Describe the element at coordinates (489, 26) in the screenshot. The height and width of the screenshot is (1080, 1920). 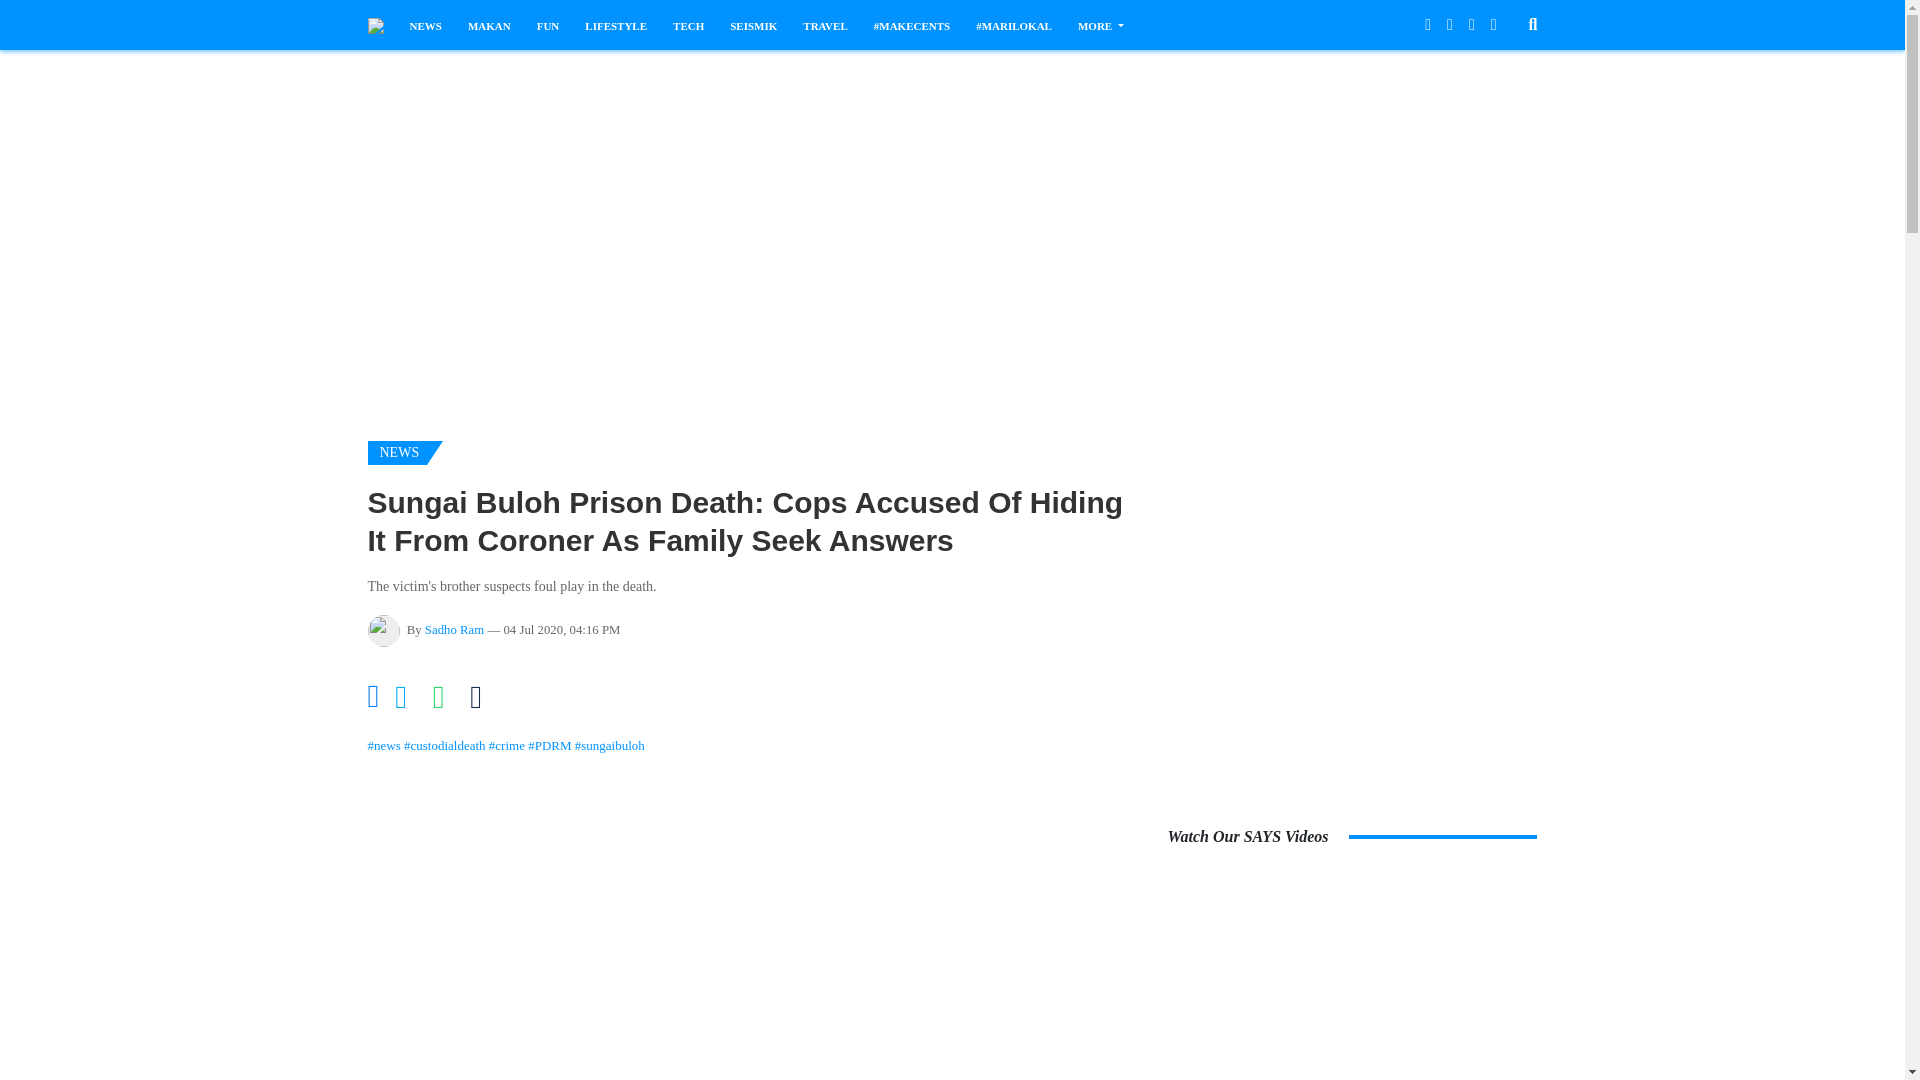
I see `MAKAN` at that location.